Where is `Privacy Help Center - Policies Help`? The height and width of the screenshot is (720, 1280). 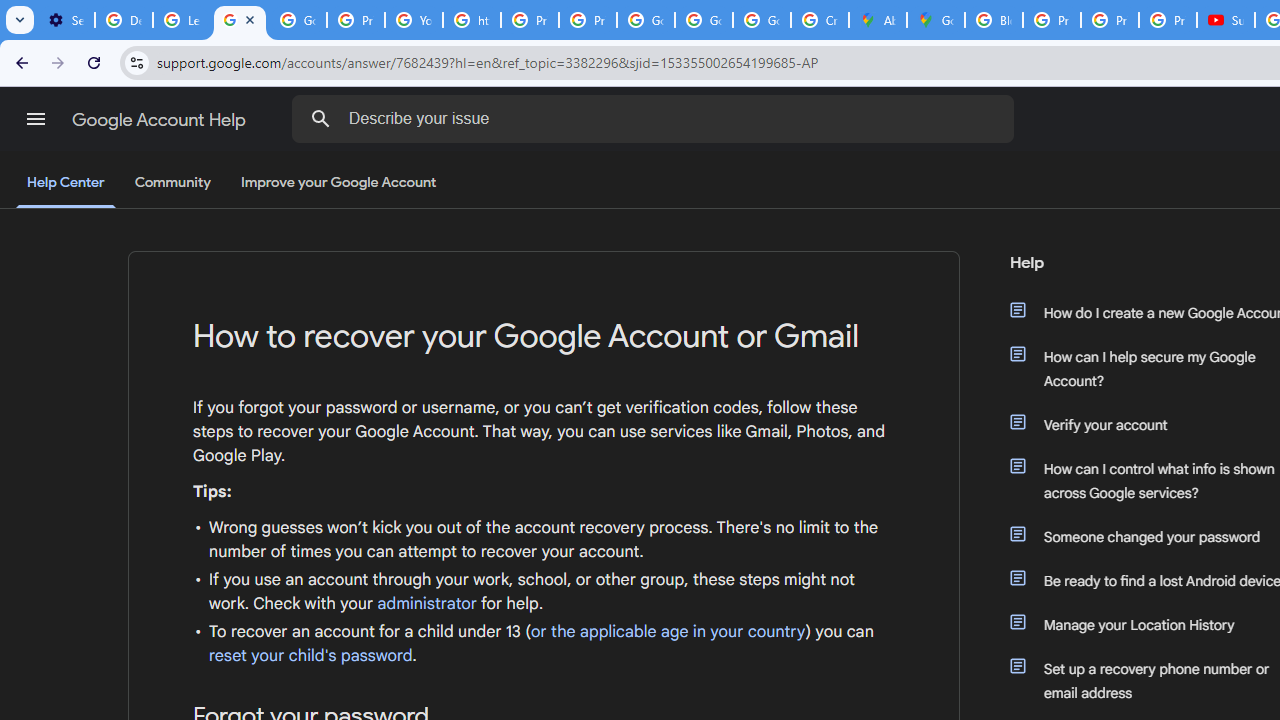
Privacy Help Center - Policies Help is located at coordinates (1110, 20).